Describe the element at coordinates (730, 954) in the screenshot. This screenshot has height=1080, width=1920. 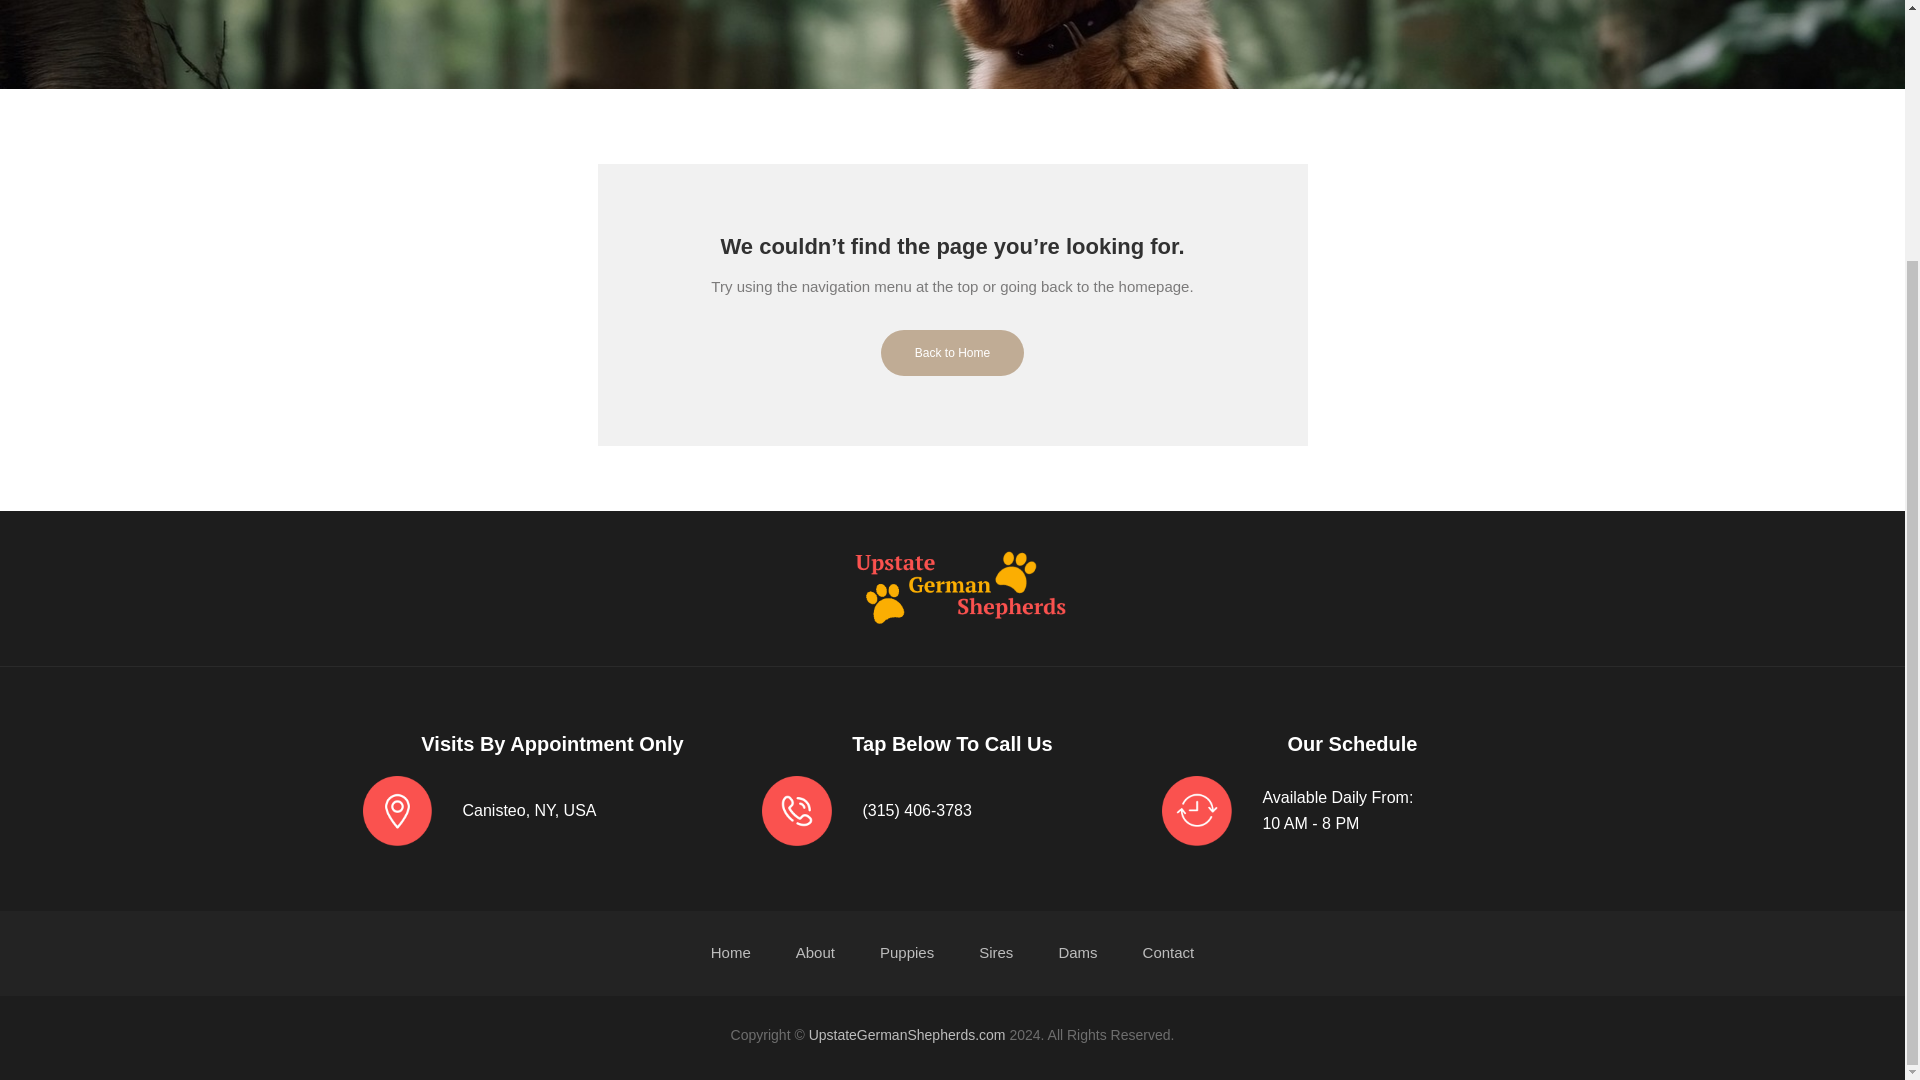
I see `Home` at that location.